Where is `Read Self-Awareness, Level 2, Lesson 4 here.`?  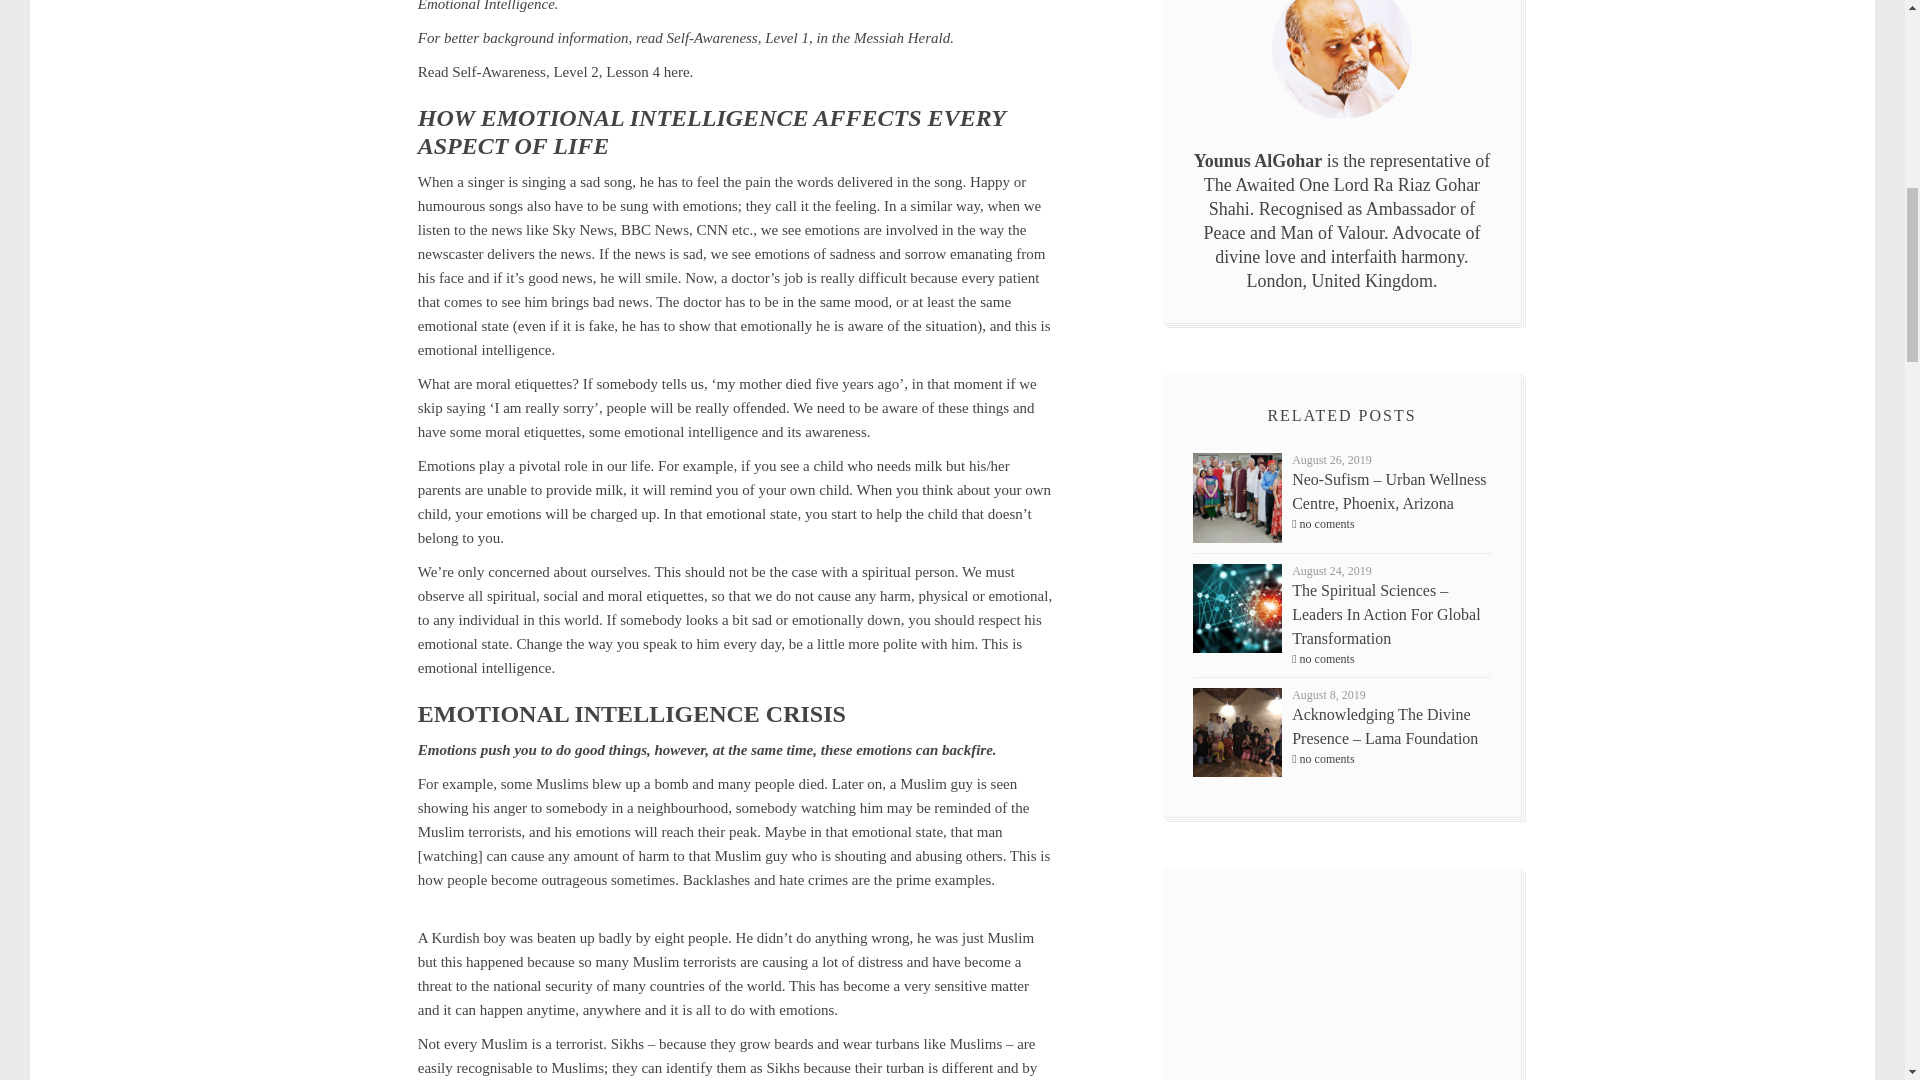 Read Self-Awareness, Level 2, Lesson 4 here. is located at coordinates (556, 71).